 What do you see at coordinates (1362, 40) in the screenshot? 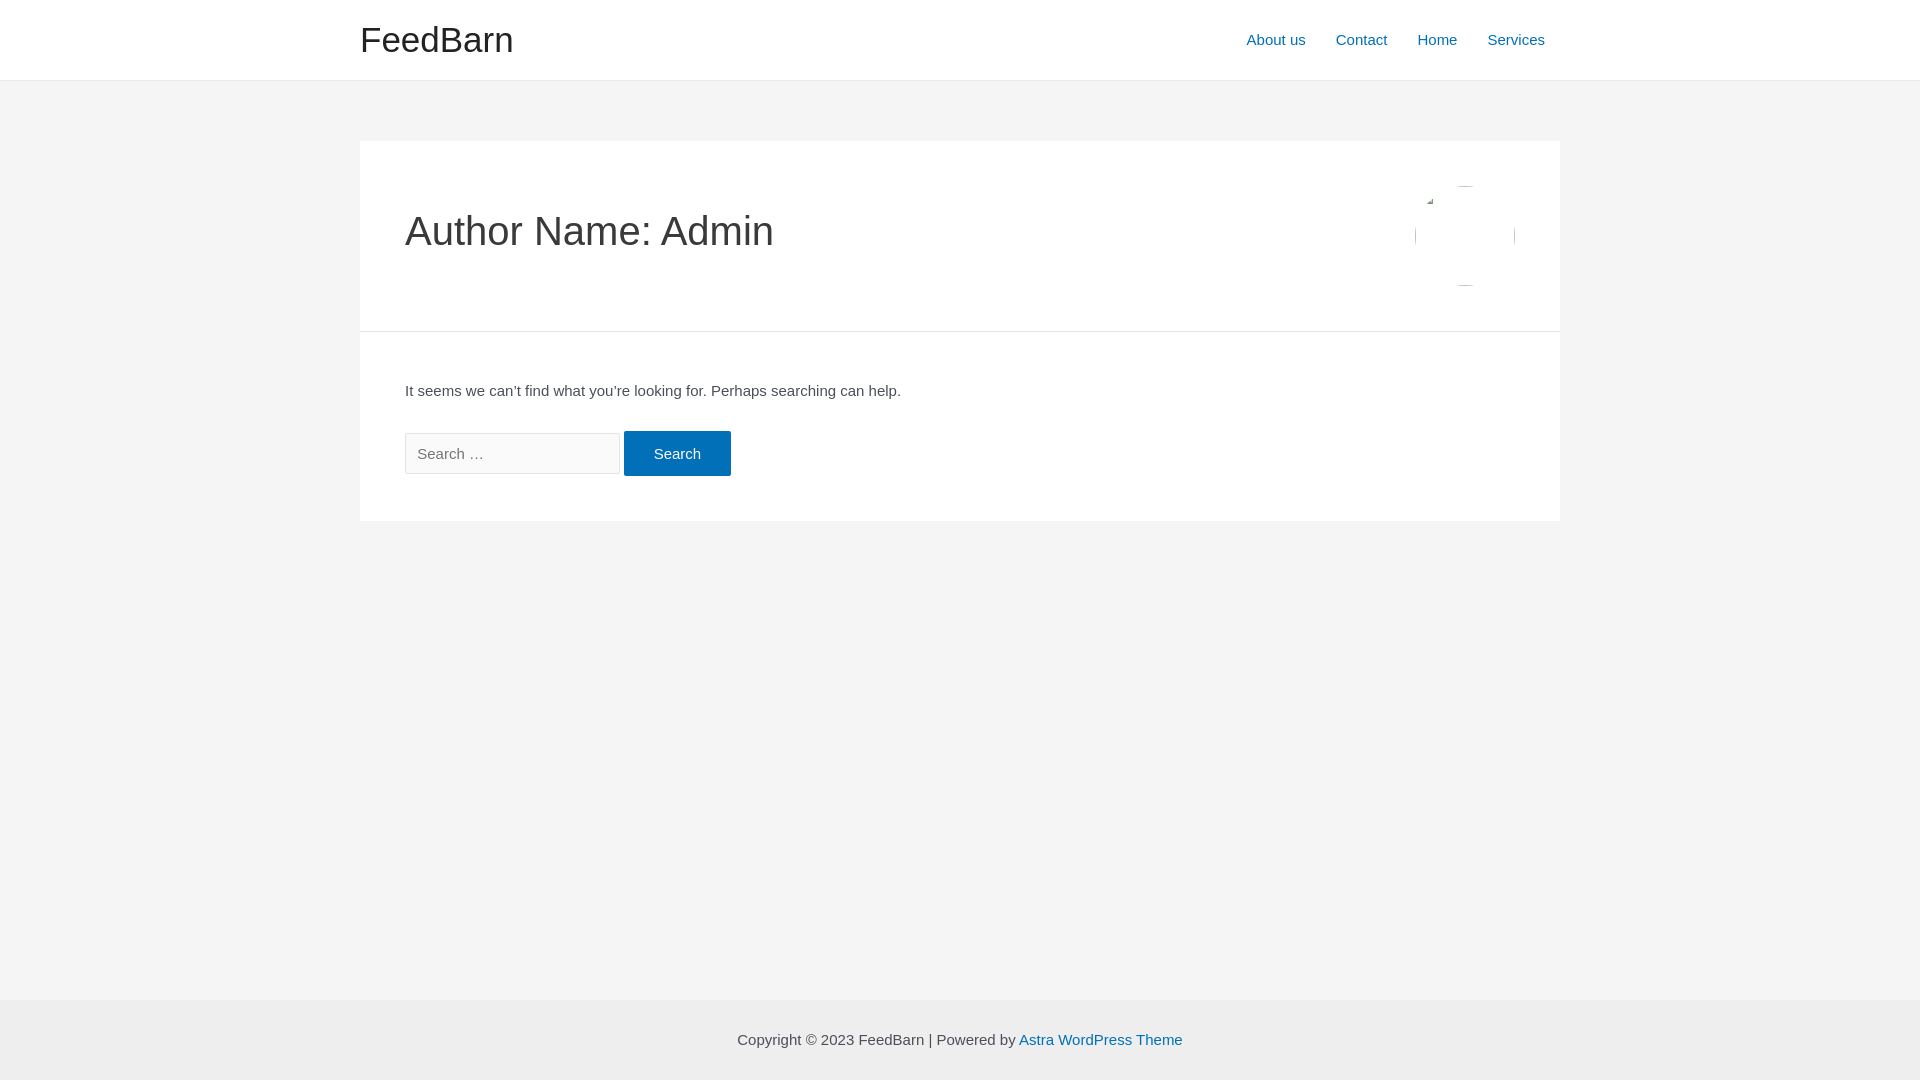
I see `Contact` at bounding box center [1362, 40].